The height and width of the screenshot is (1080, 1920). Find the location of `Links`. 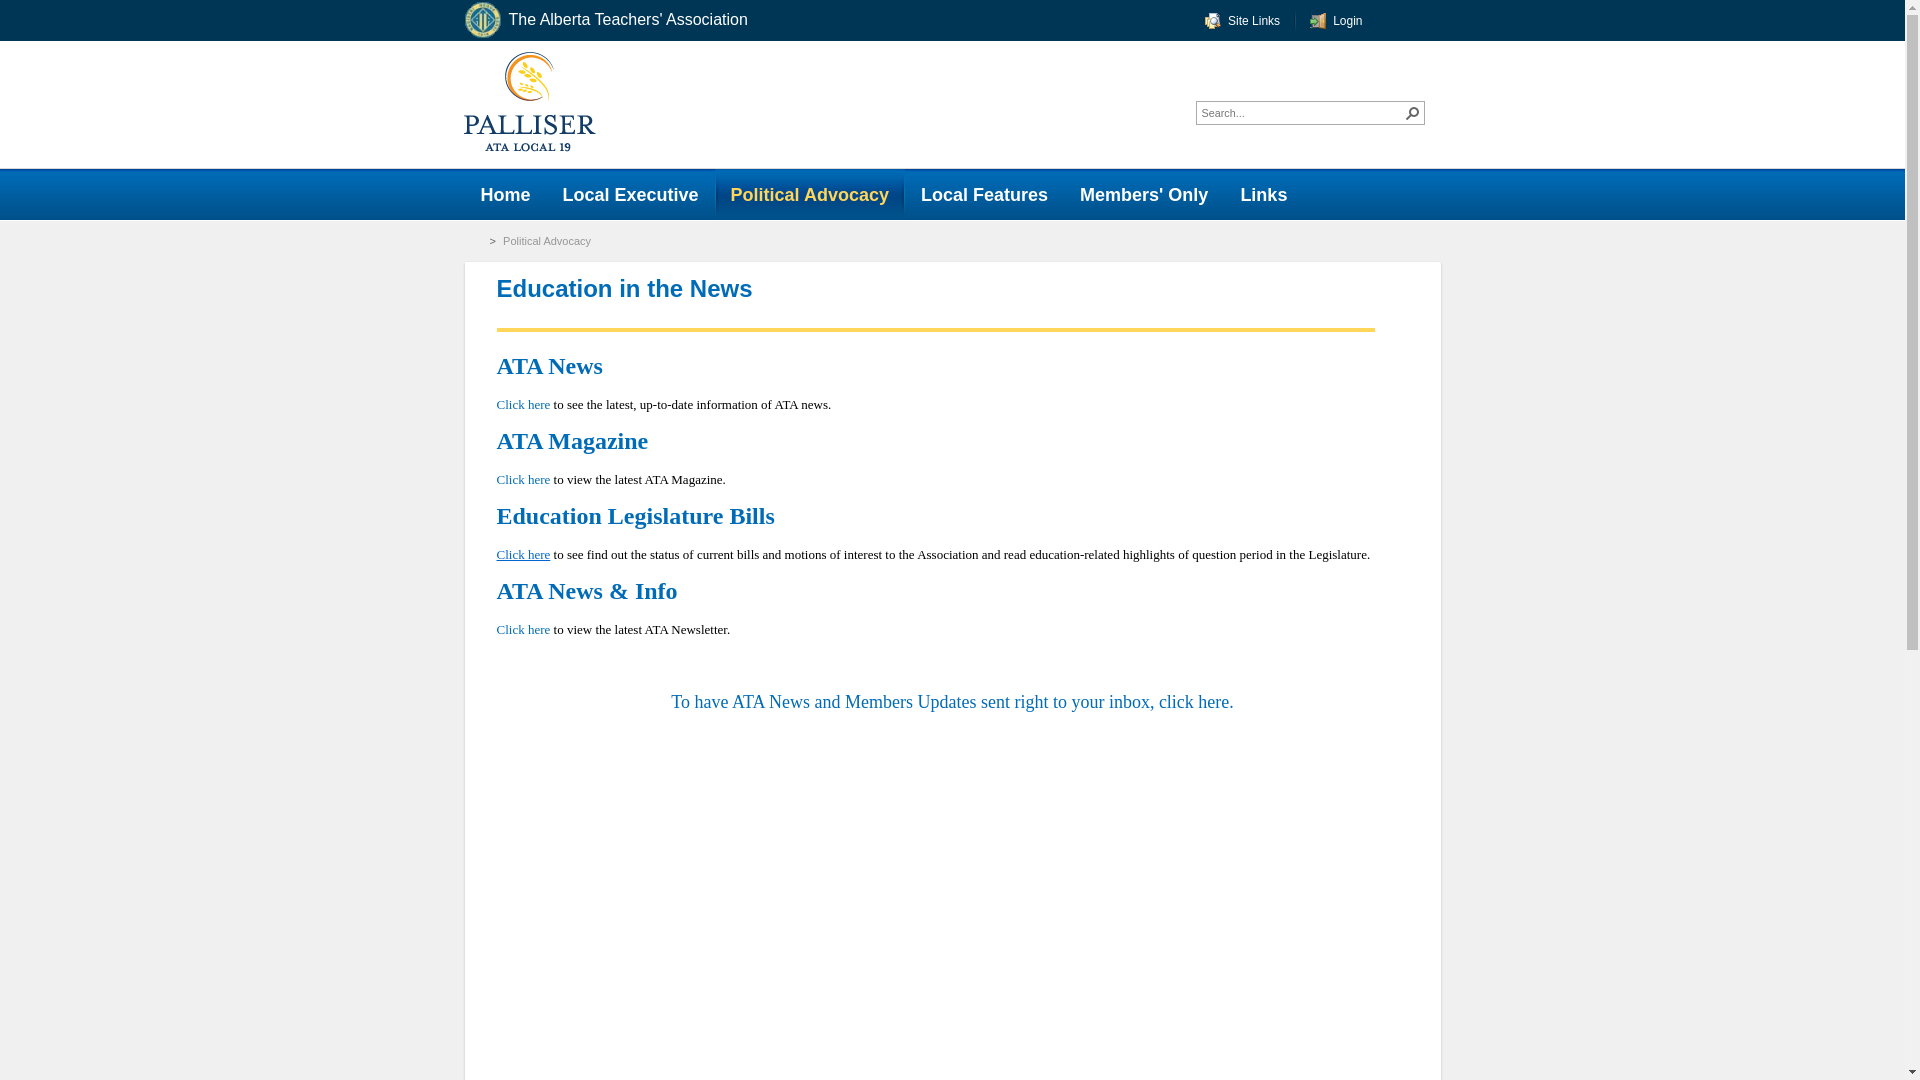

Links is located at coordinates (1264, 194).